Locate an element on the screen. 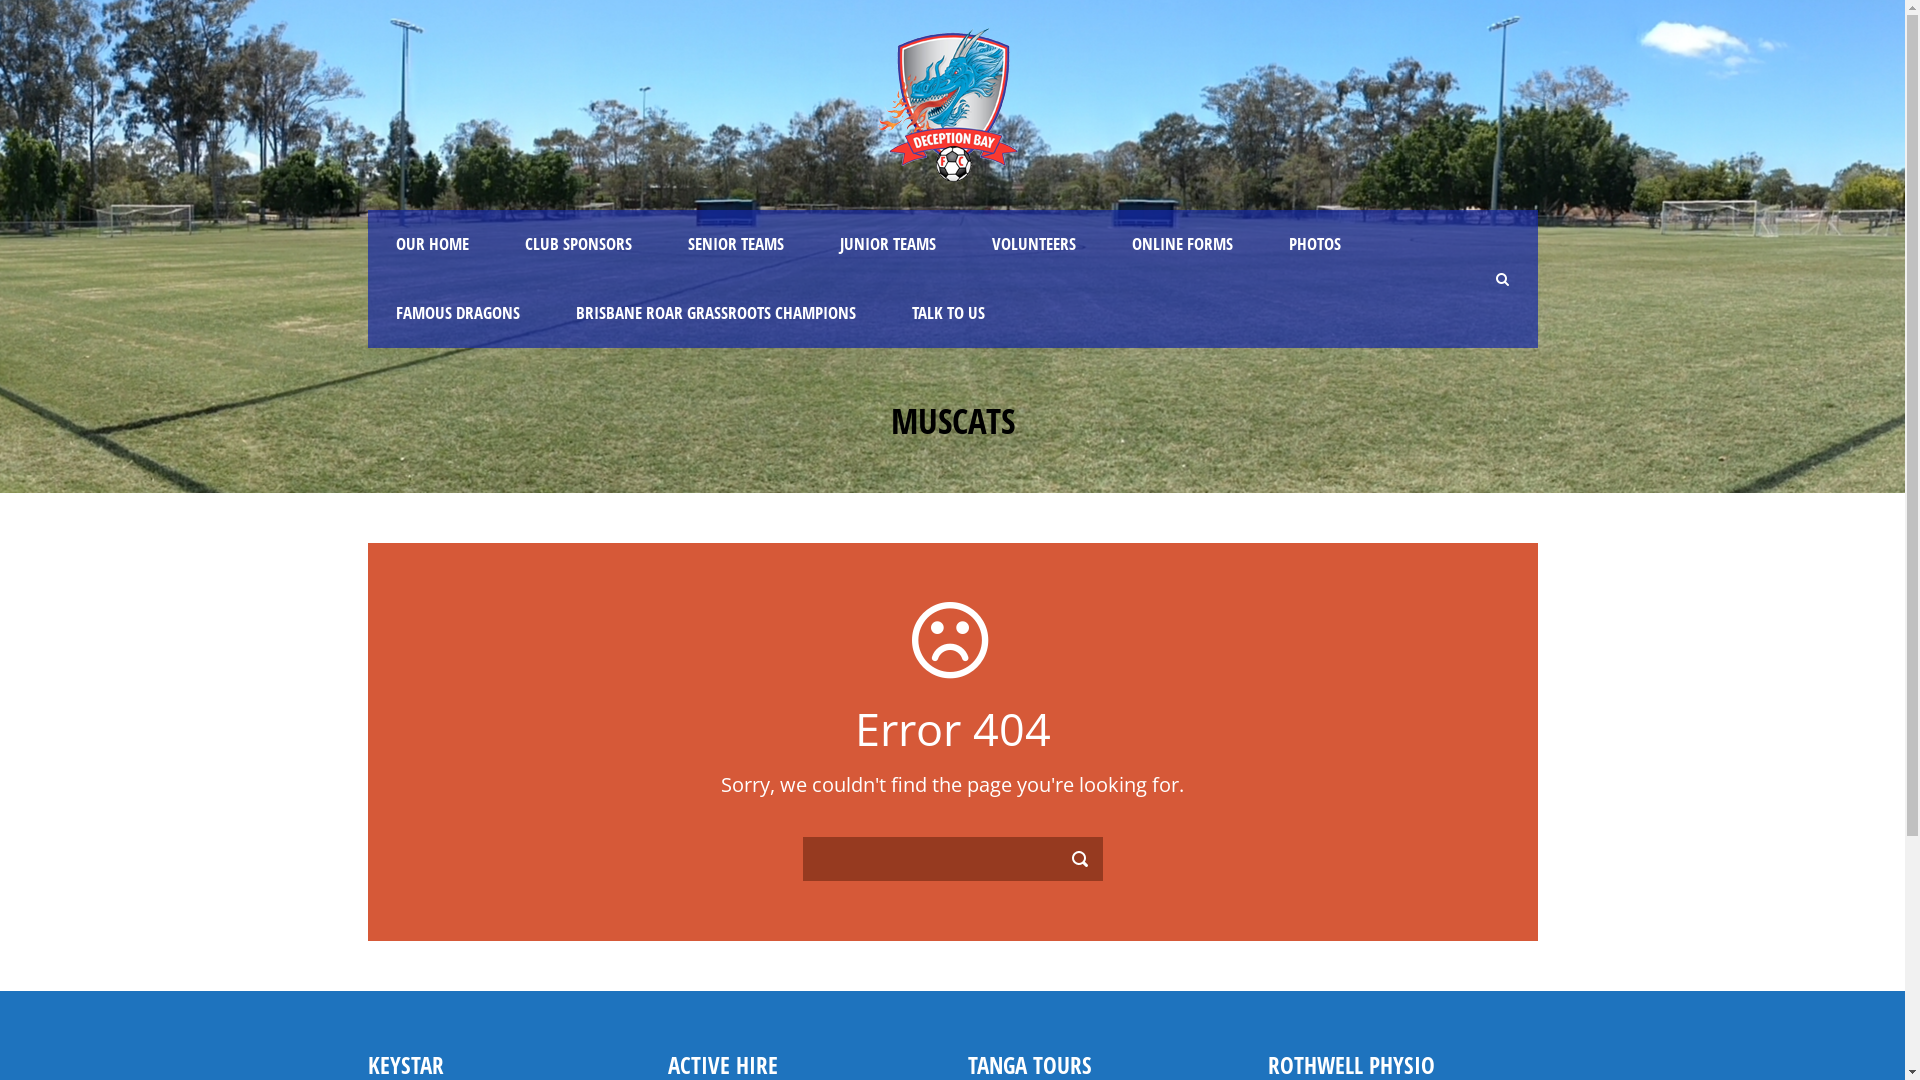  ONLINE FORMS is located at coordinates (1182, 244).